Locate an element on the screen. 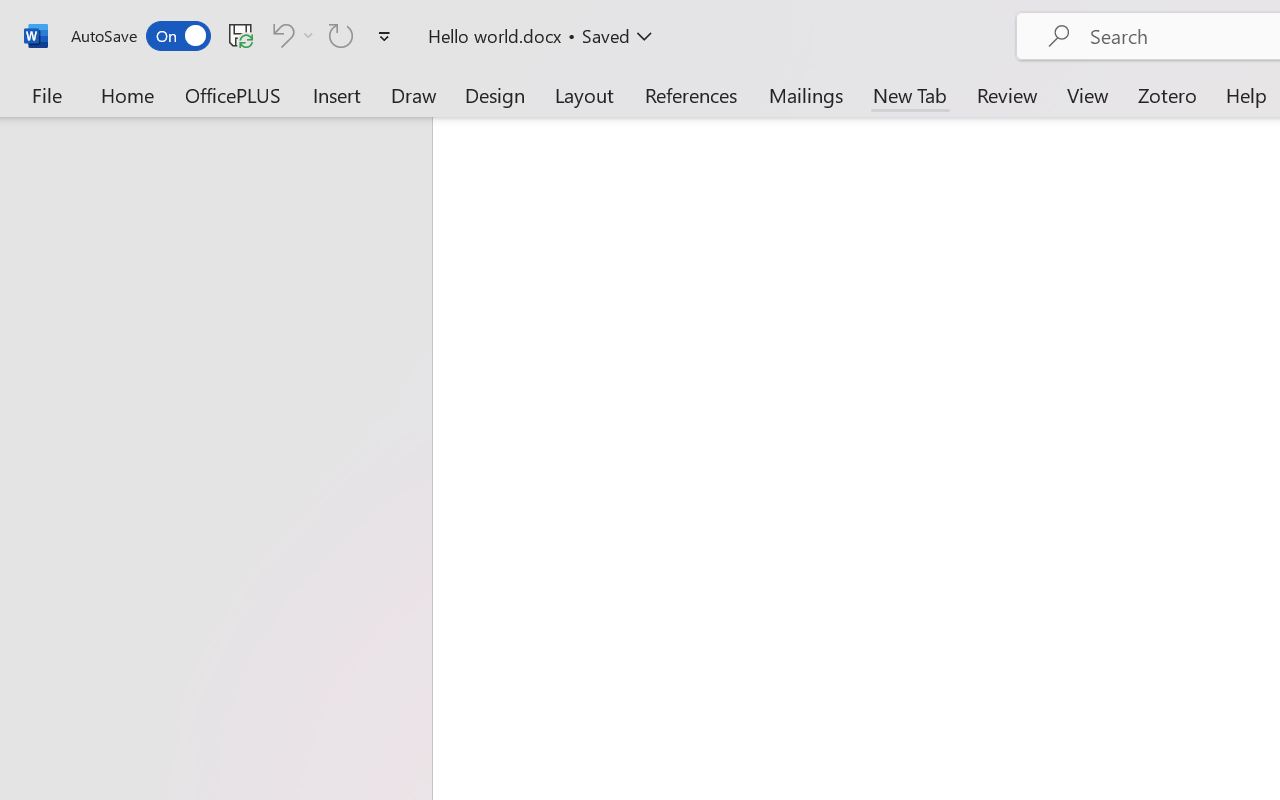 The height and width of the screenshot is (800, 1280). Quick Access Toolbar is located at coordinates (234, 36).